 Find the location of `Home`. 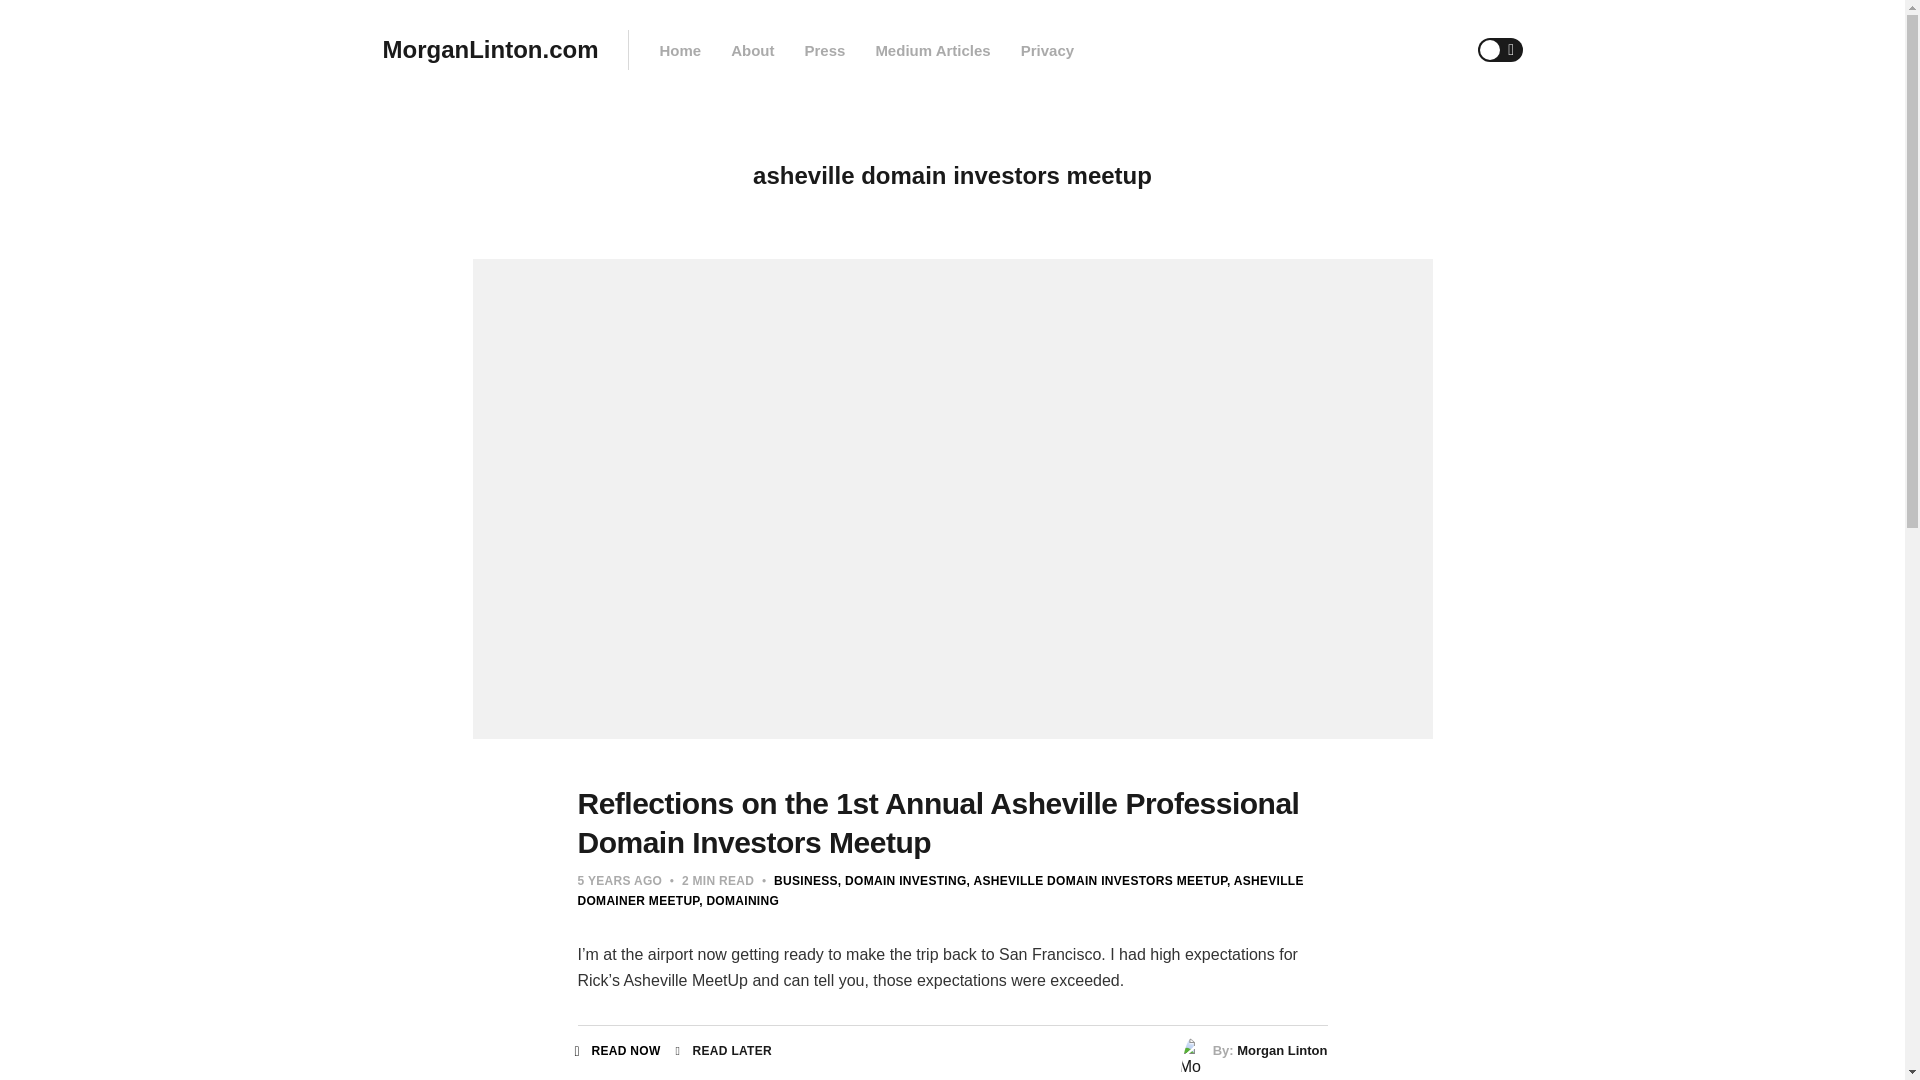

Home is located at coordinates (679, 50).